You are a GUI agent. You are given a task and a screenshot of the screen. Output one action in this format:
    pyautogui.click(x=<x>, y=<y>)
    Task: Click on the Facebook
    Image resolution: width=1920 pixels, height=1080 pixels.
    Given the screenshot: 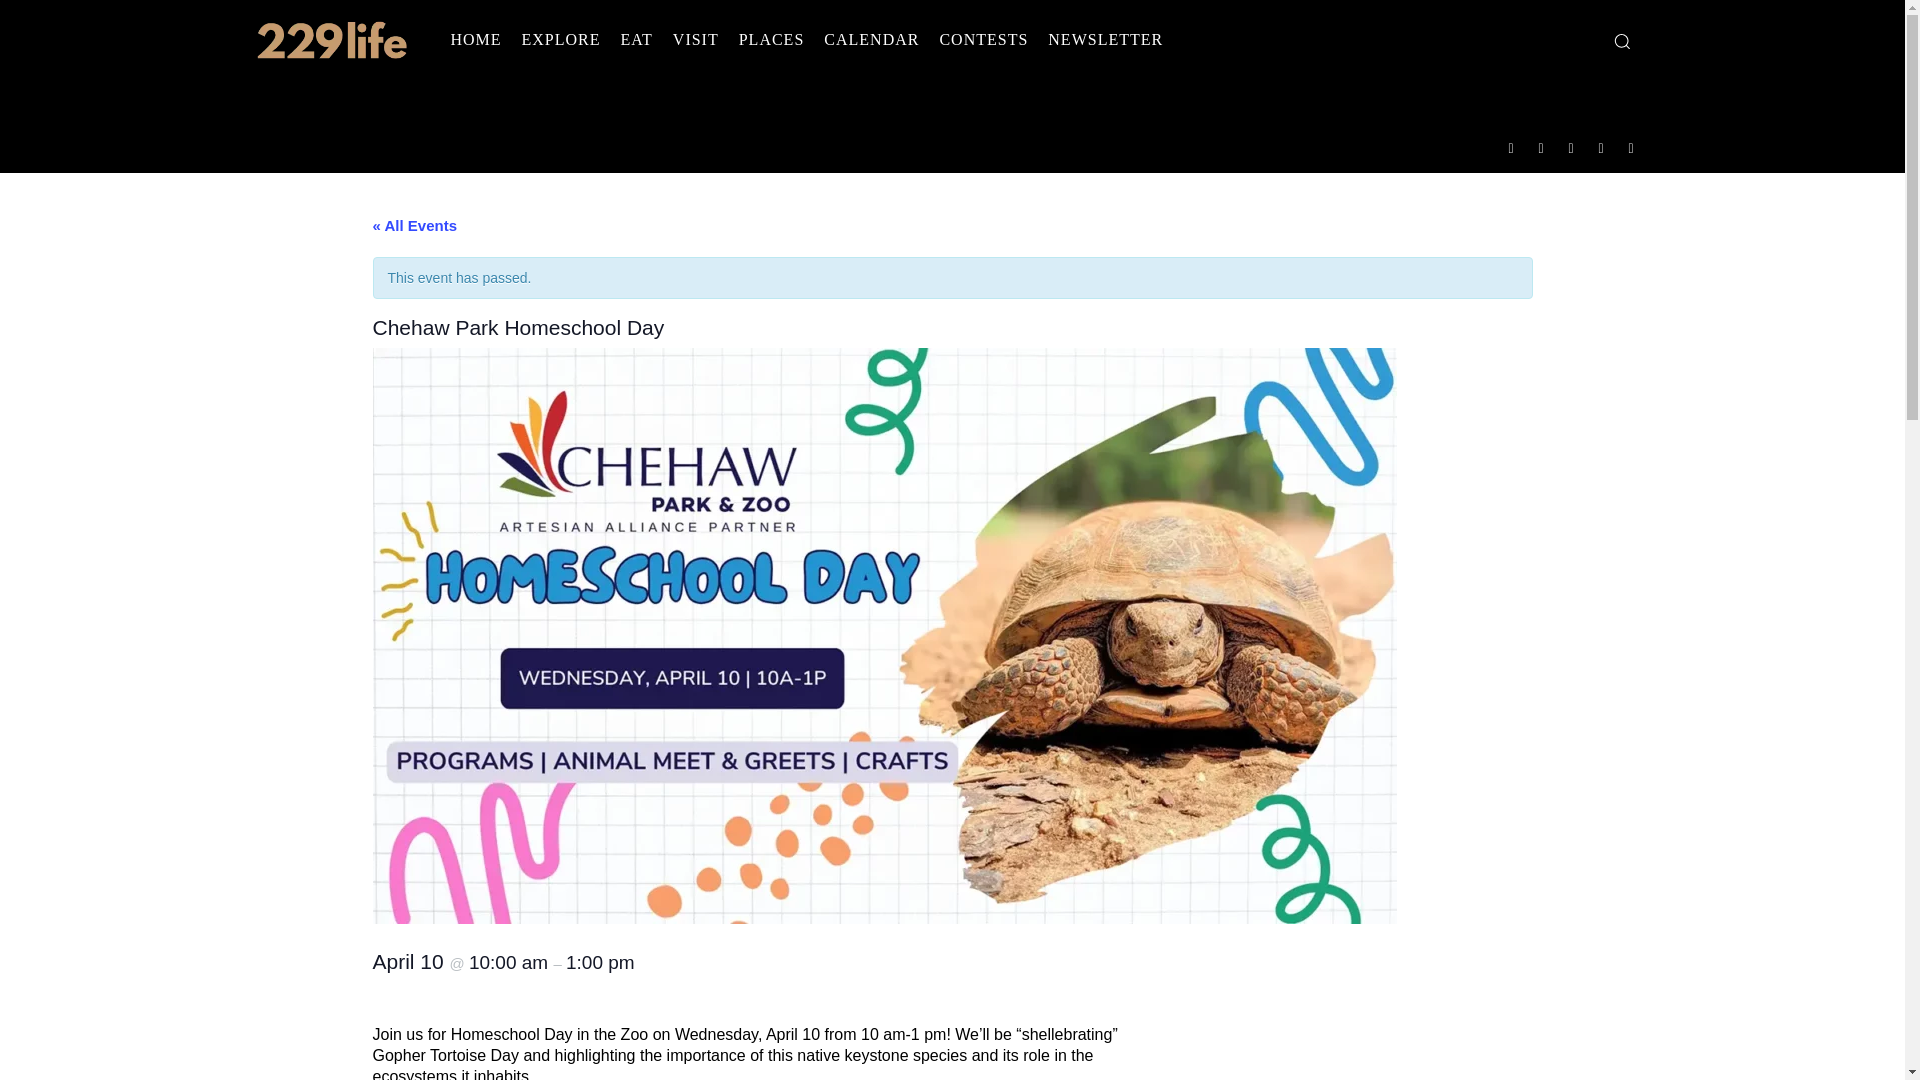 What is the action you would take?
    pyautogui.click(x=1510, y=147)
    